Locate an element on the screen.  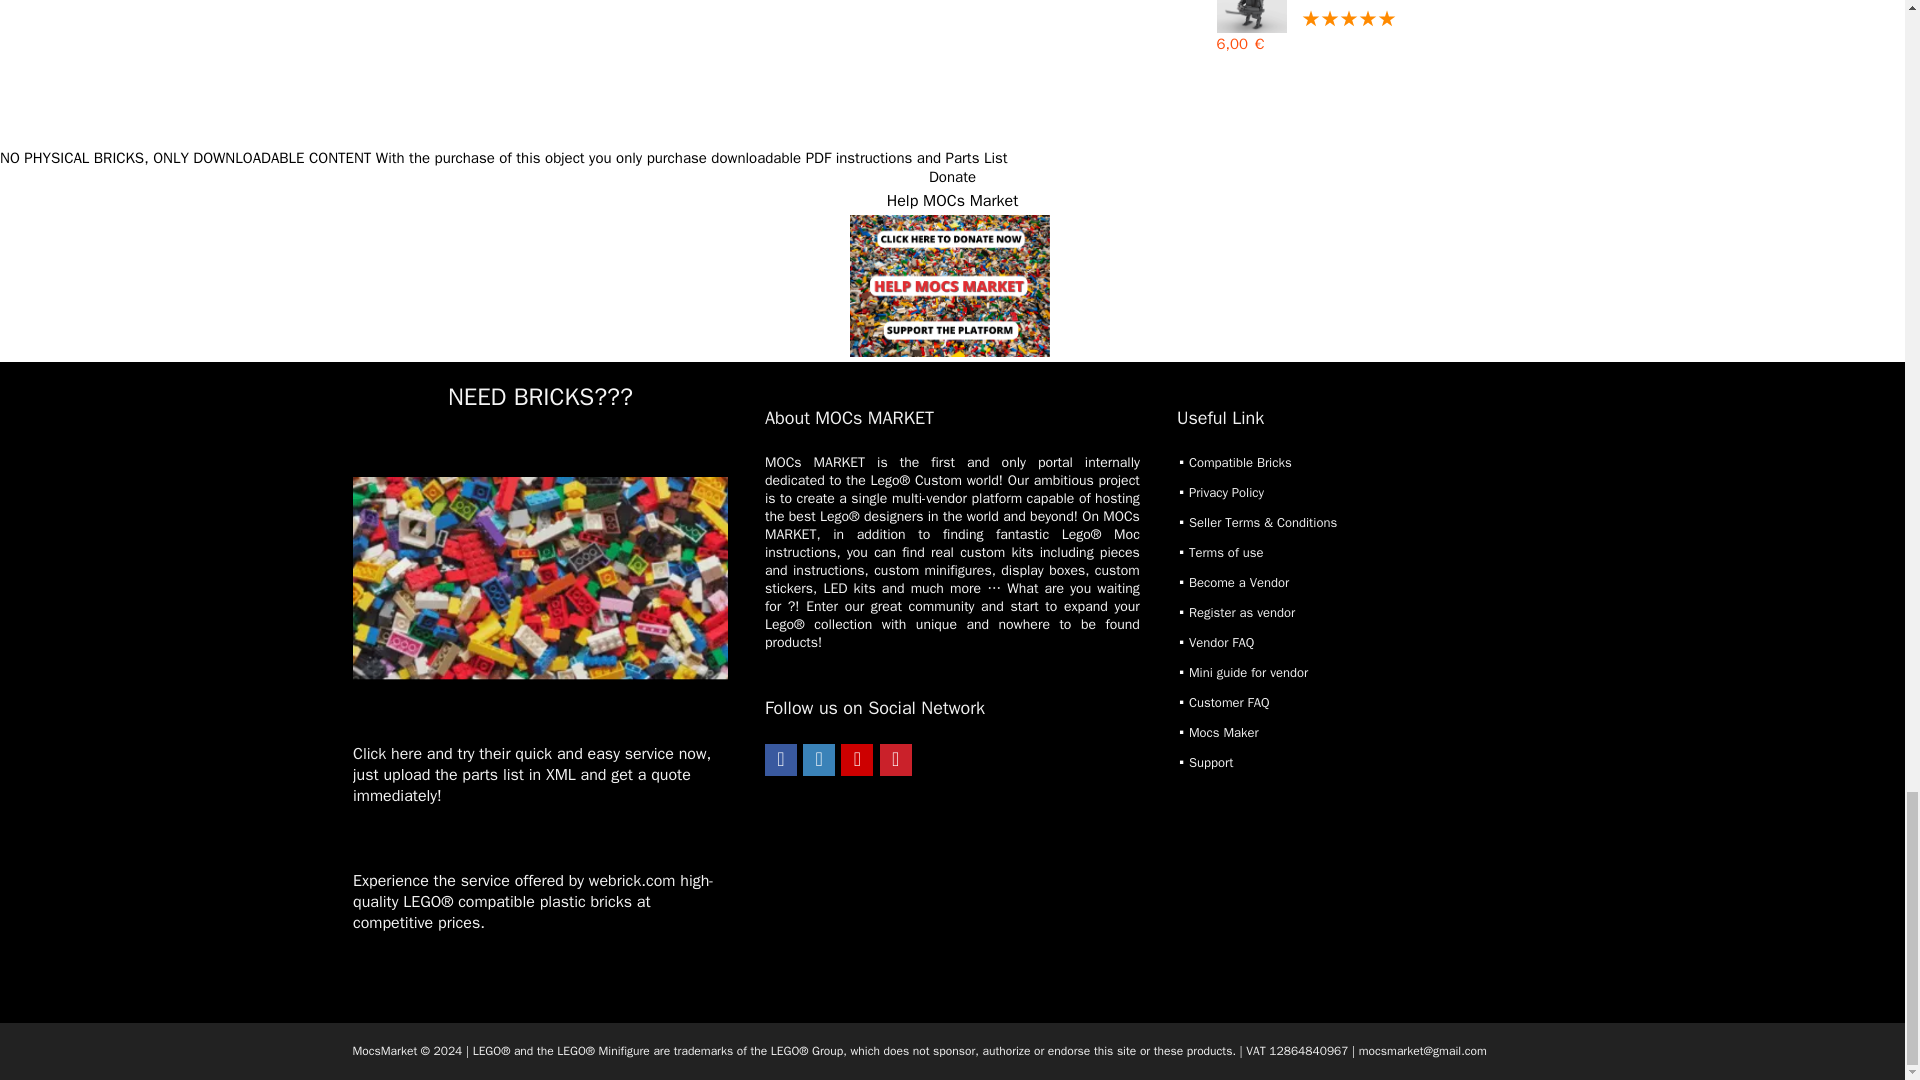
Pinterest is located at coordinates (896, 760).